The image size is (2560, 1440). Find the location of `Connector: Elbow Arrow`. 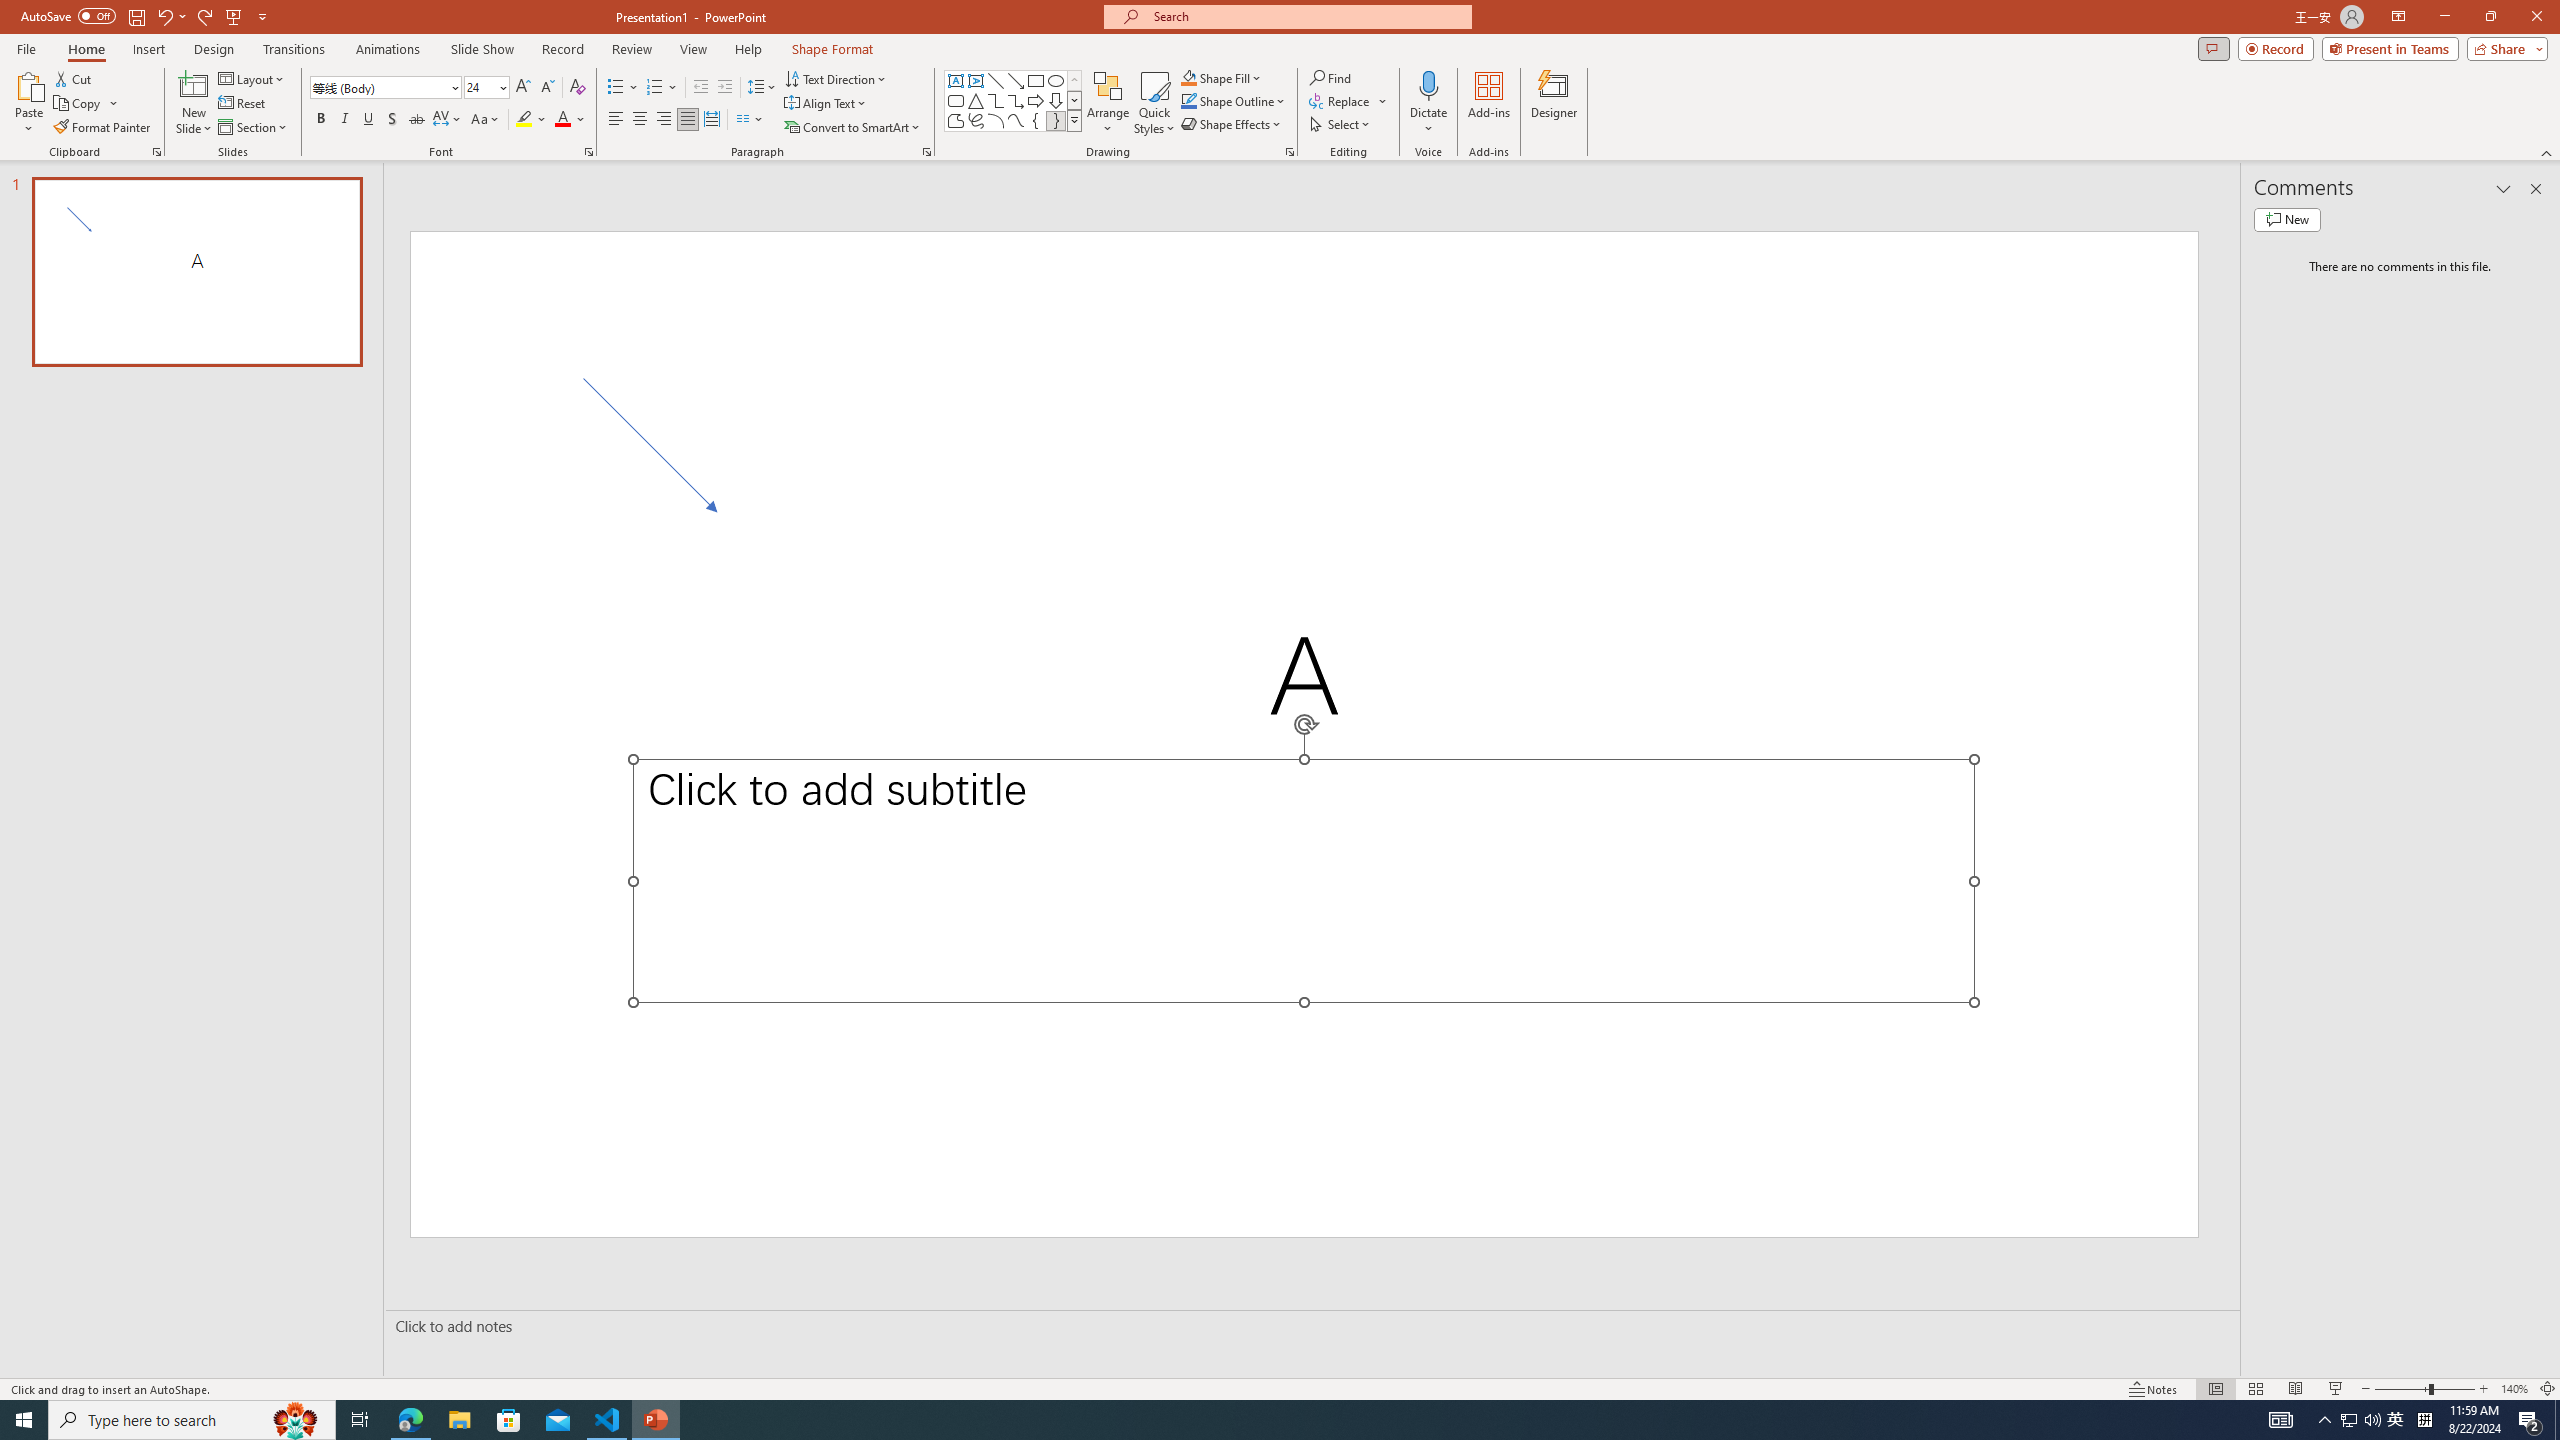

Connector: Elbow Arrow is located at coordinates (1016, 100).